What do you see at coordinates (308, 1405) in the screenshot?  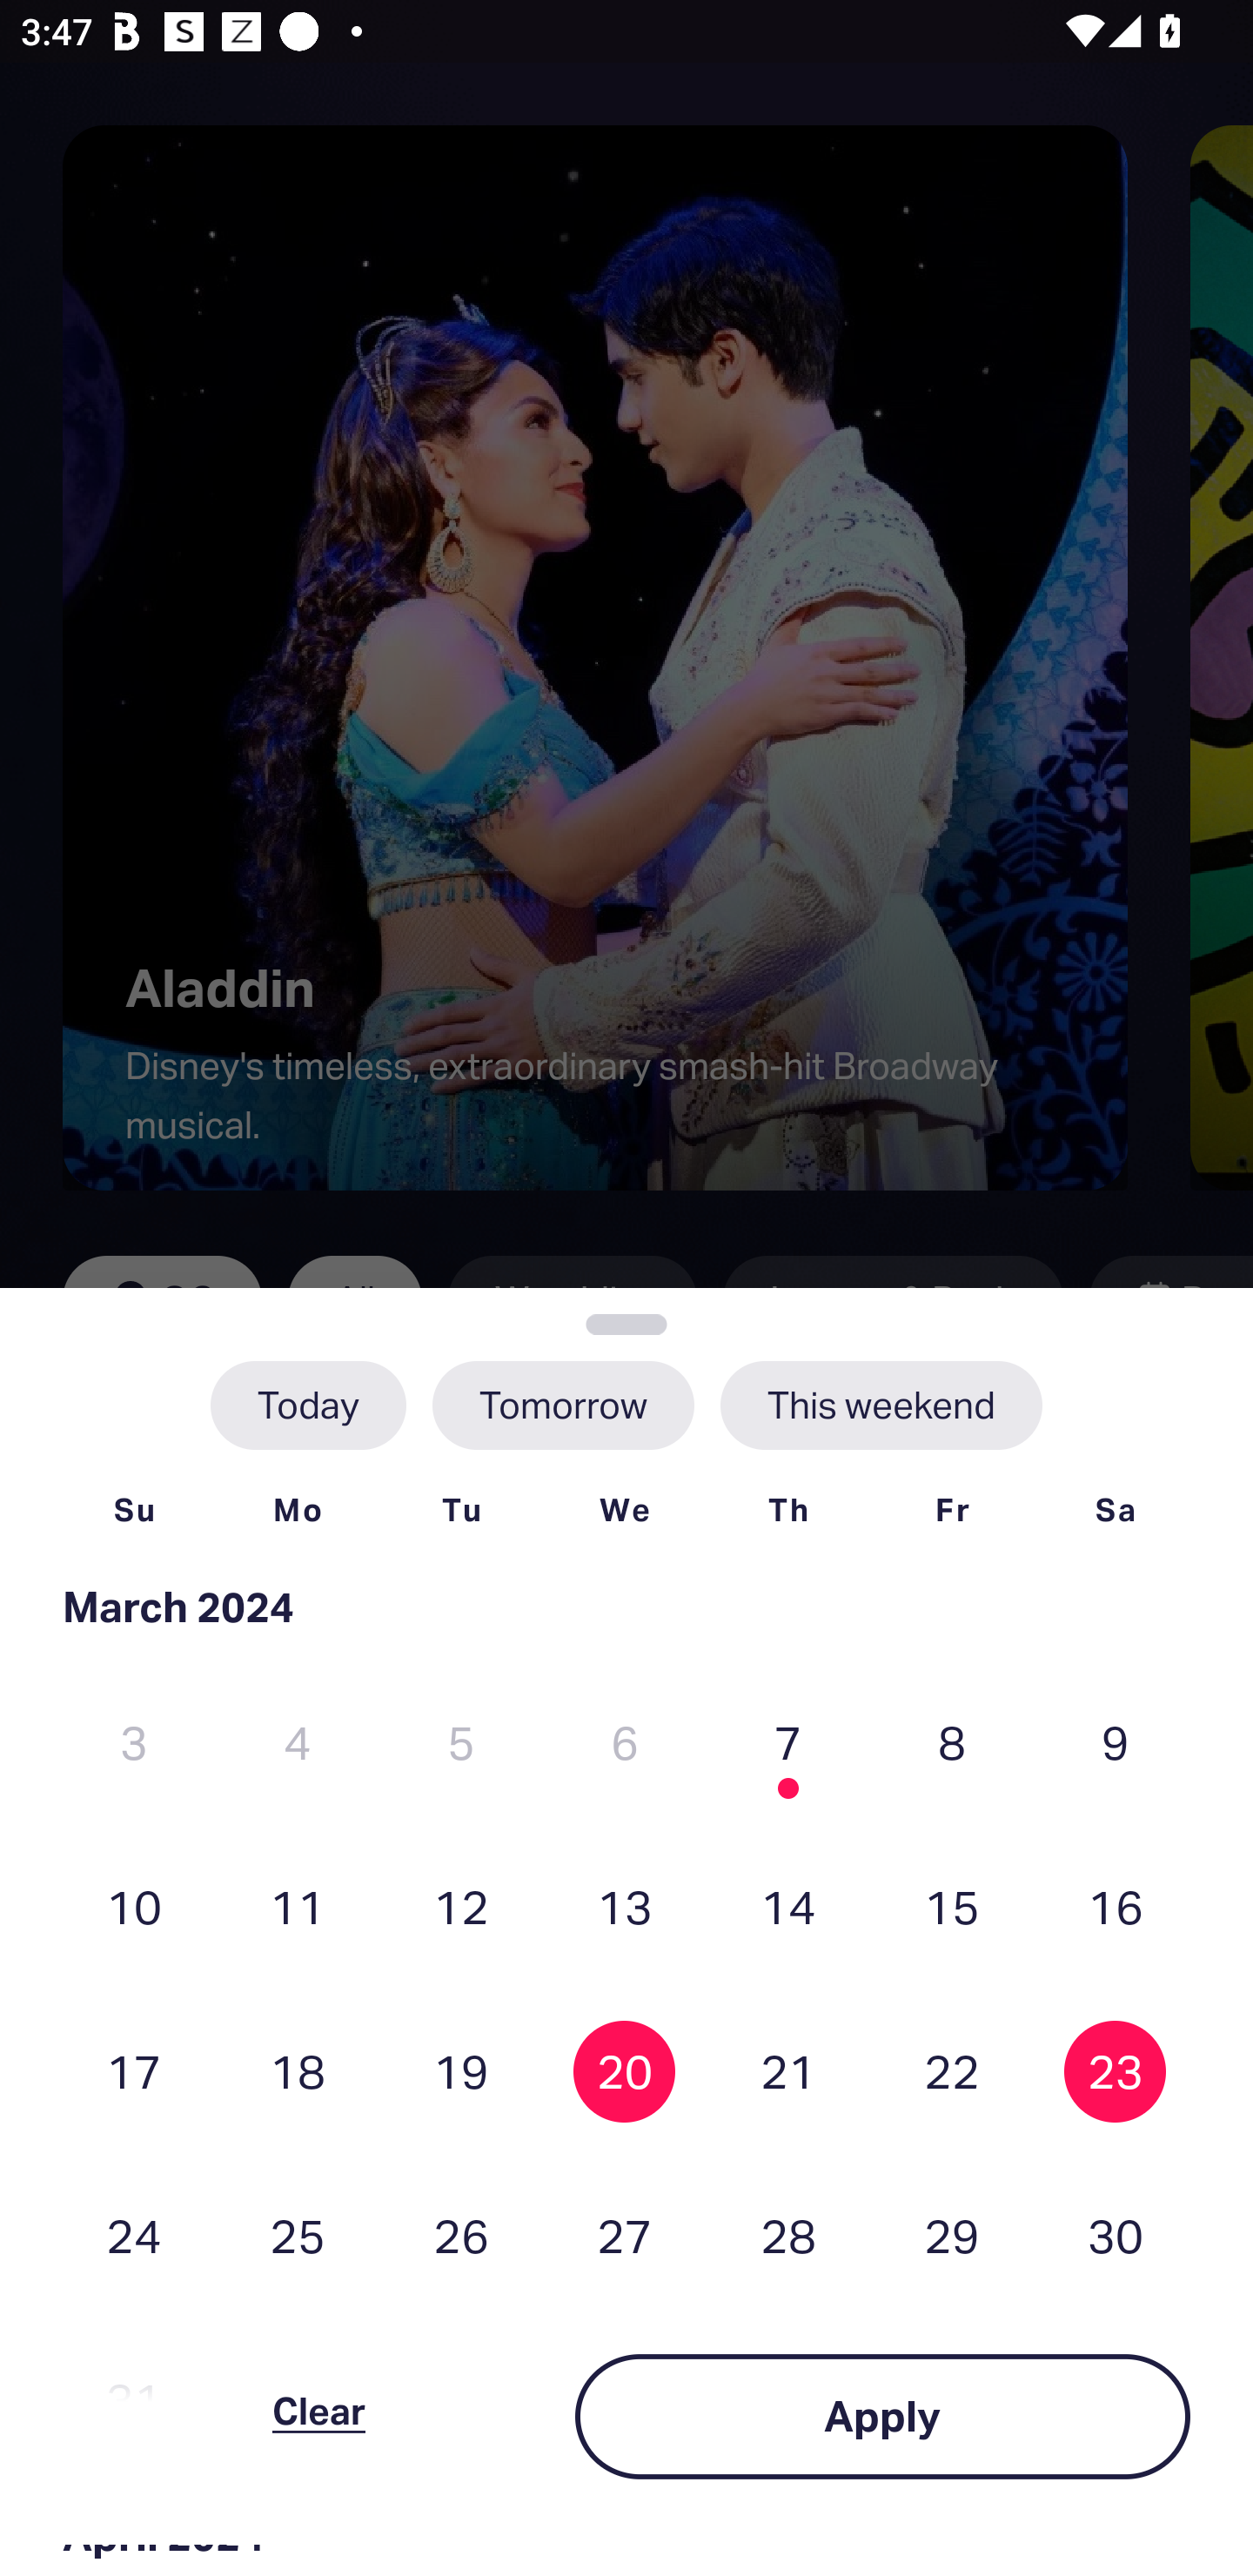 I see `Today` at bounding box center [308, 1405].